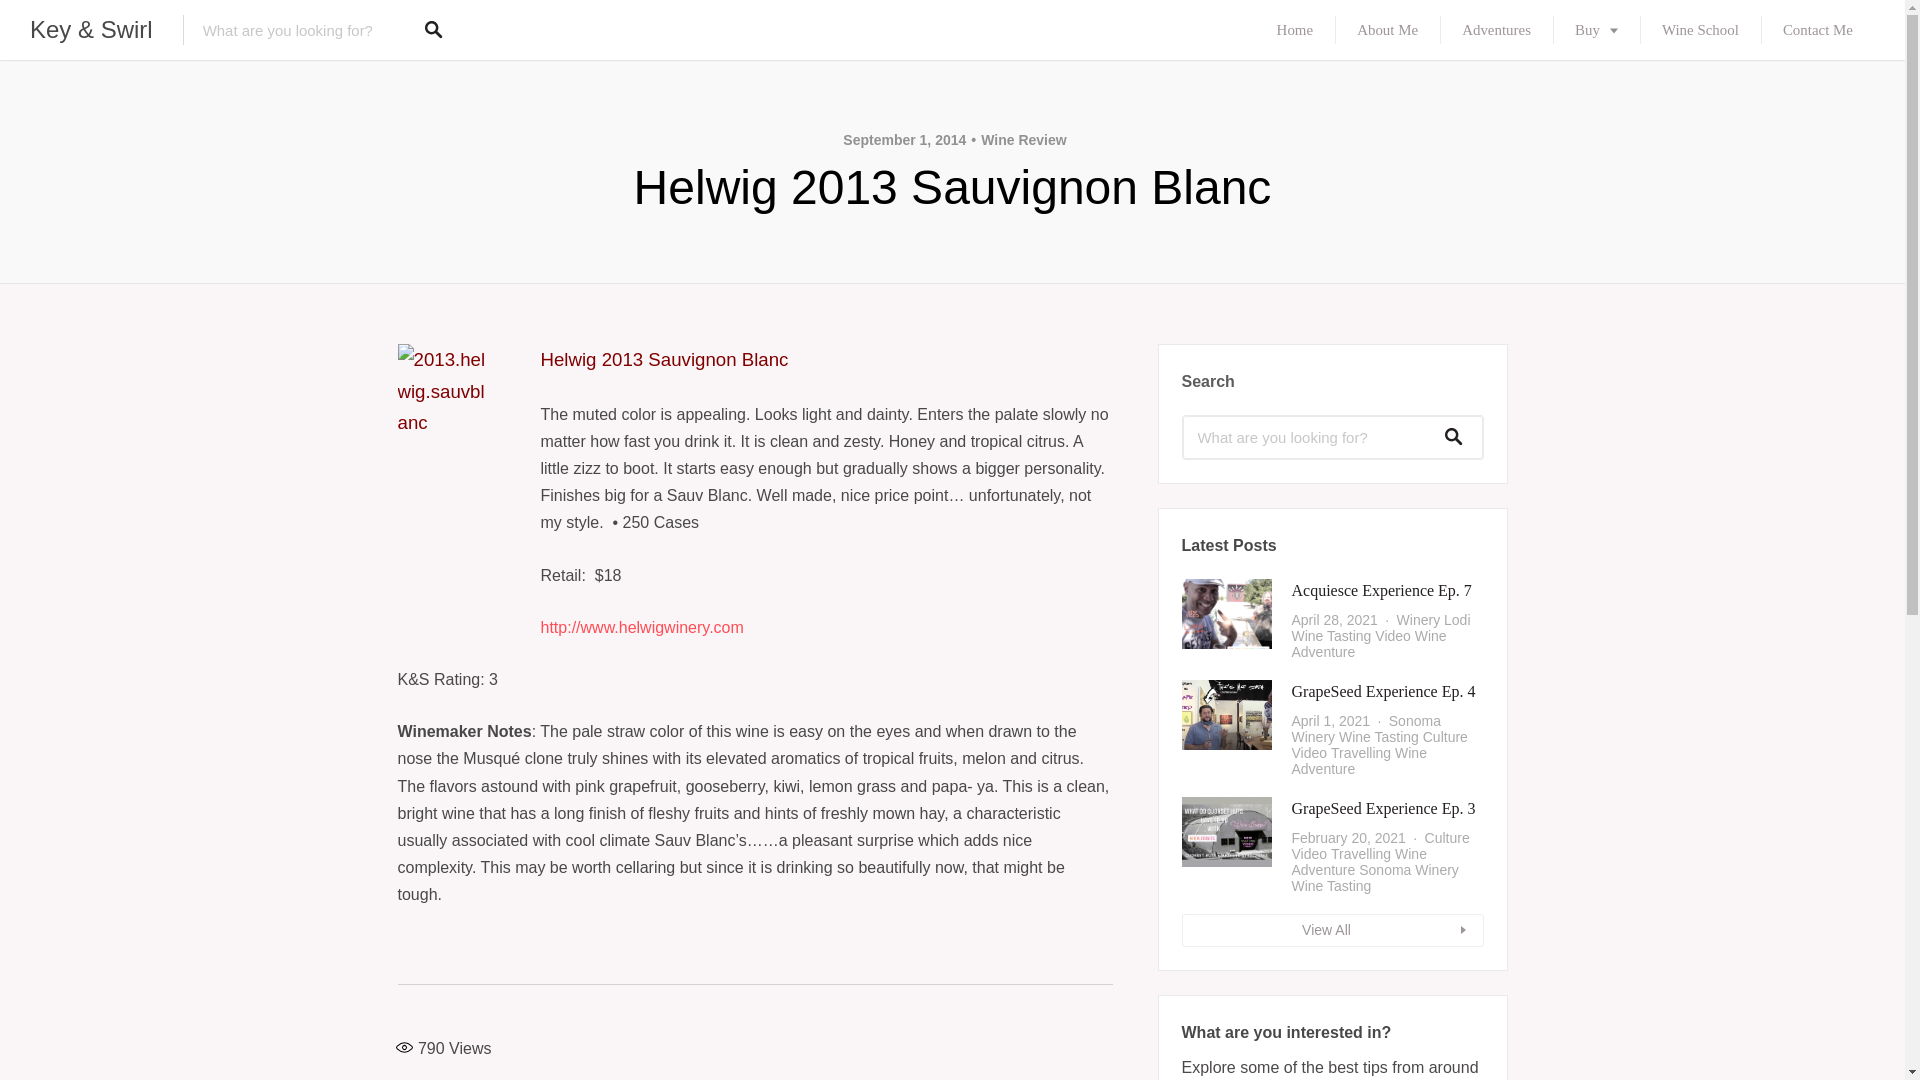 Image resolution: width=1920 pixels, height=1080 pixels. What do you see at coordinates (1414, 720) in the screenshot?
I see `Sonoma` at bounding box center [1414, 720].